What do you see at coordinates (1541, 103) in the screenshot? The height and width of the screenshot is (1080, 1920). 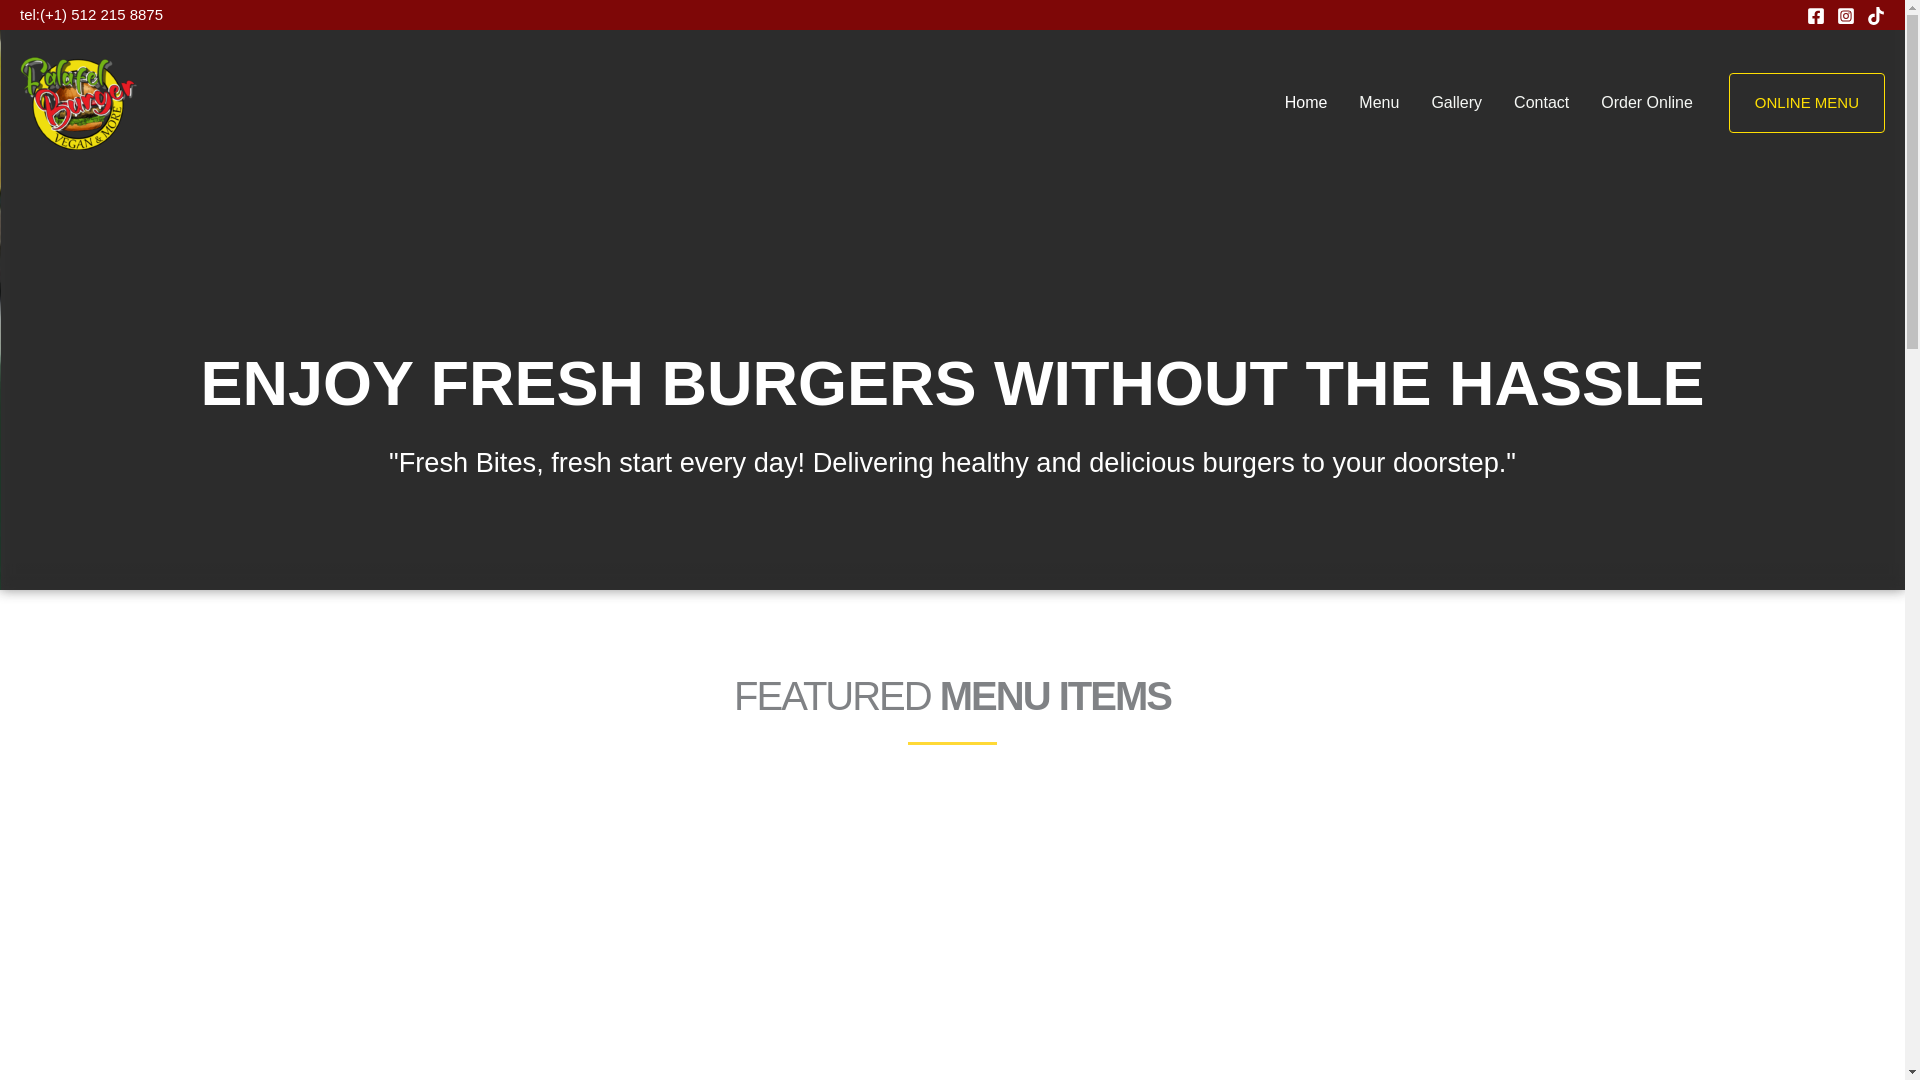 I see `Contact` at bounding box center [1541, 103].